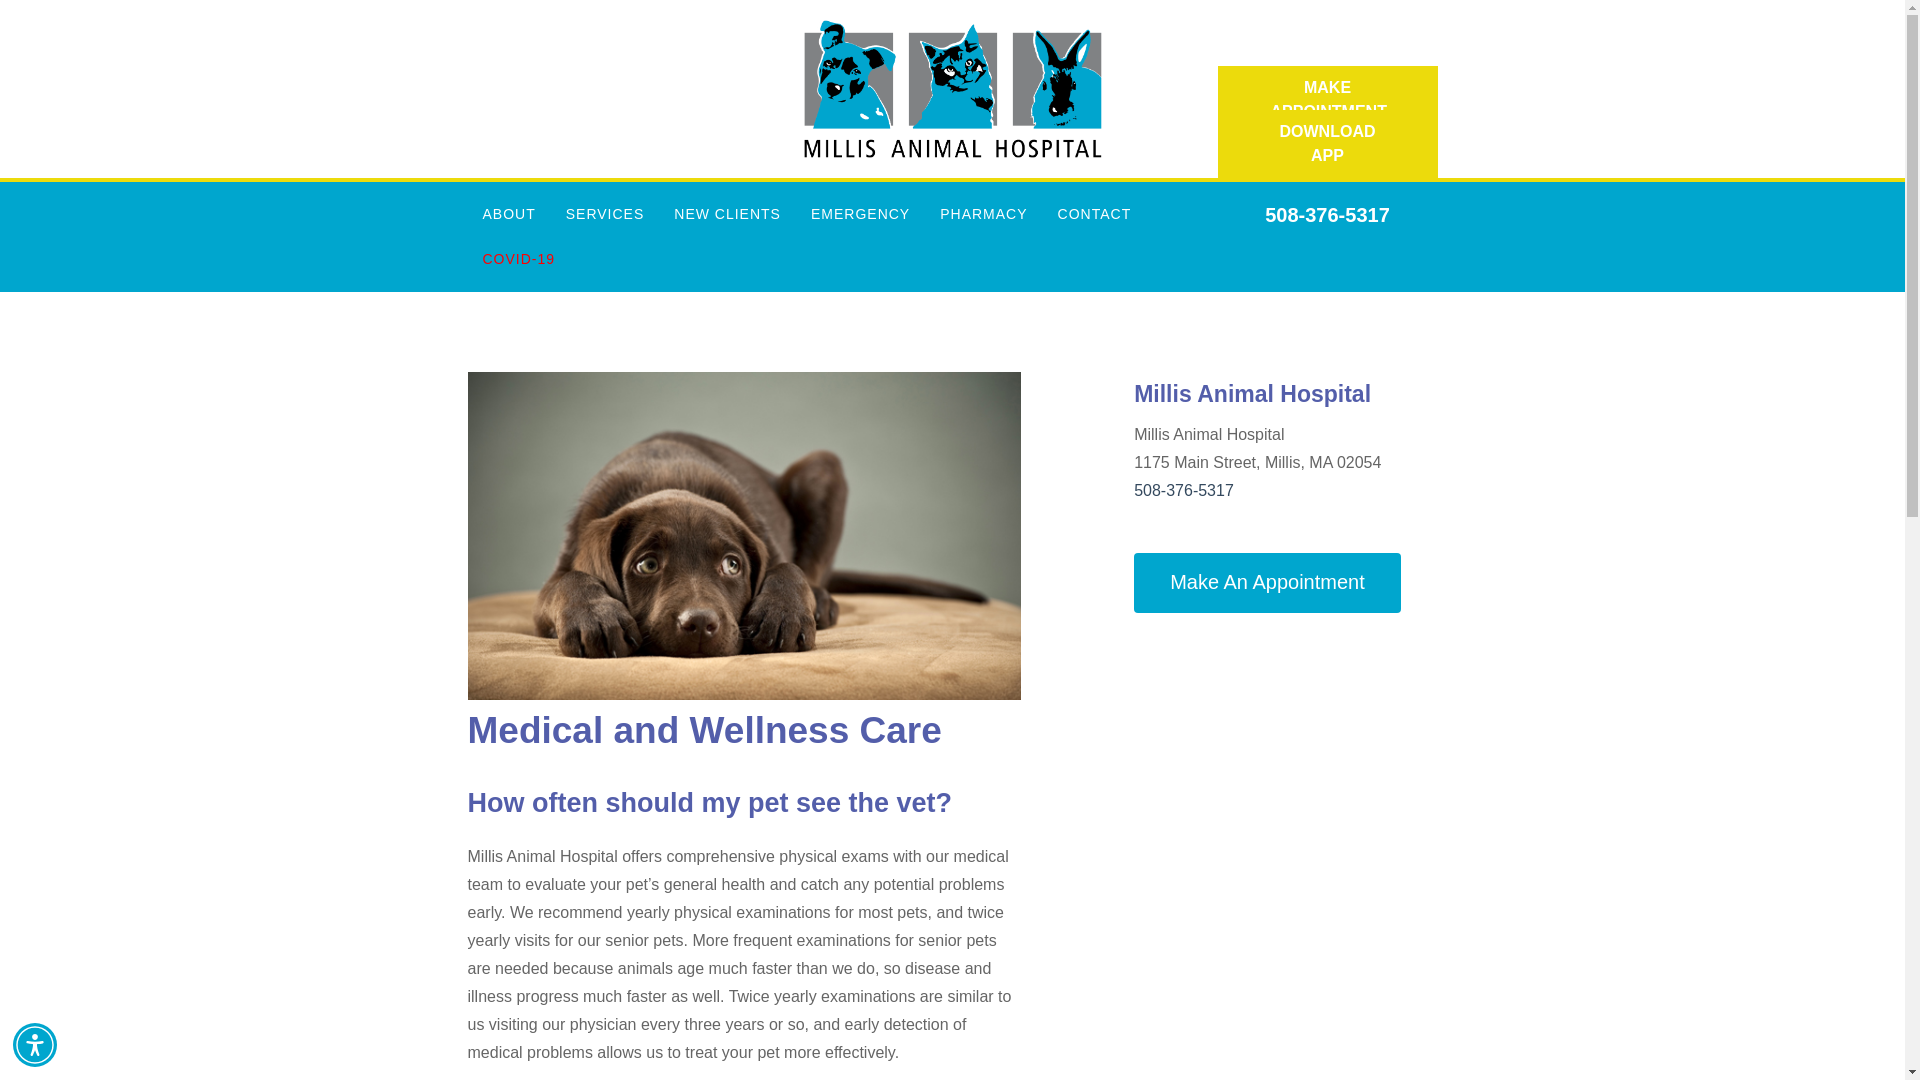 This screenshot has height=1080, width=1920. Describe the element at coordinates (722, 258) in the screenshot. I see `WHAT TO EXPECT` at that location.